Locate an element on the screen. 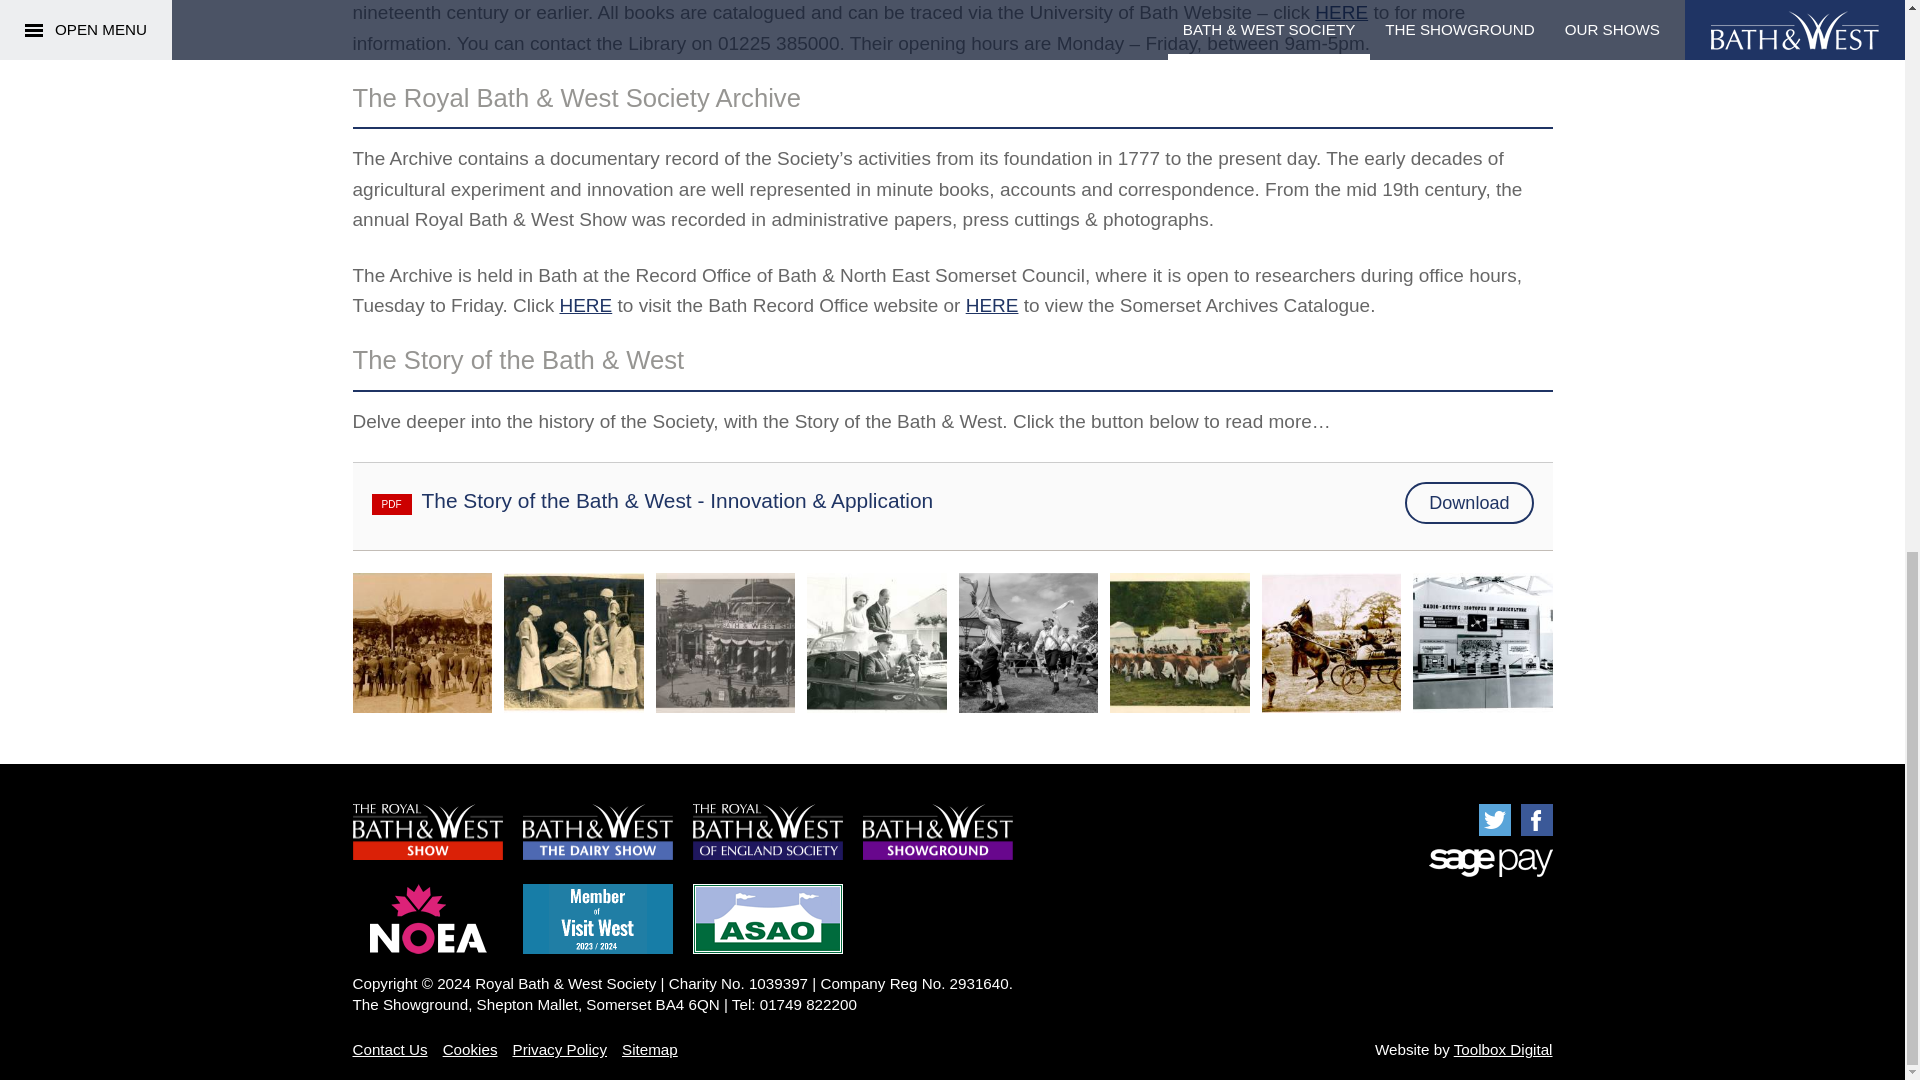  HERE is located at coordinates (585, 305).